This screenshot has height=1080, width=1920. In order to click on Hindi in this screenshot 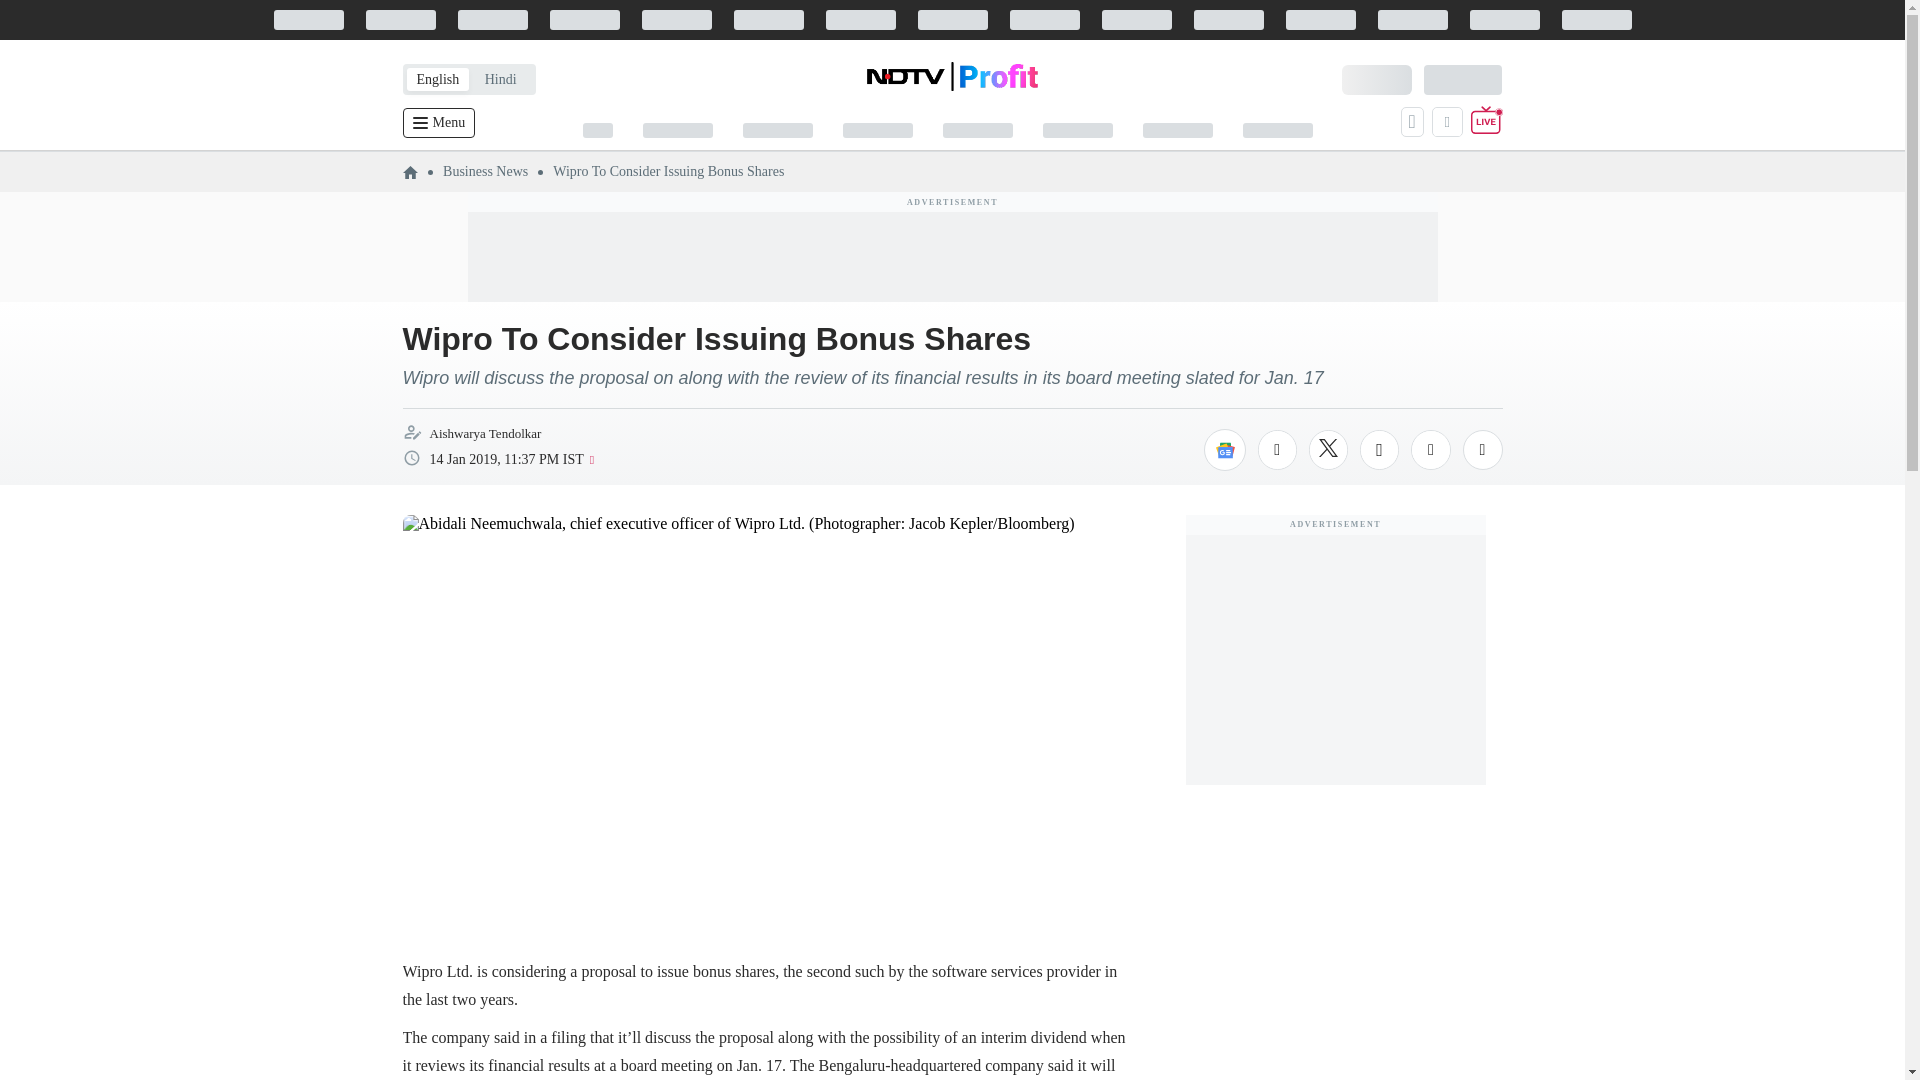, I will do `click(500, 79)`.